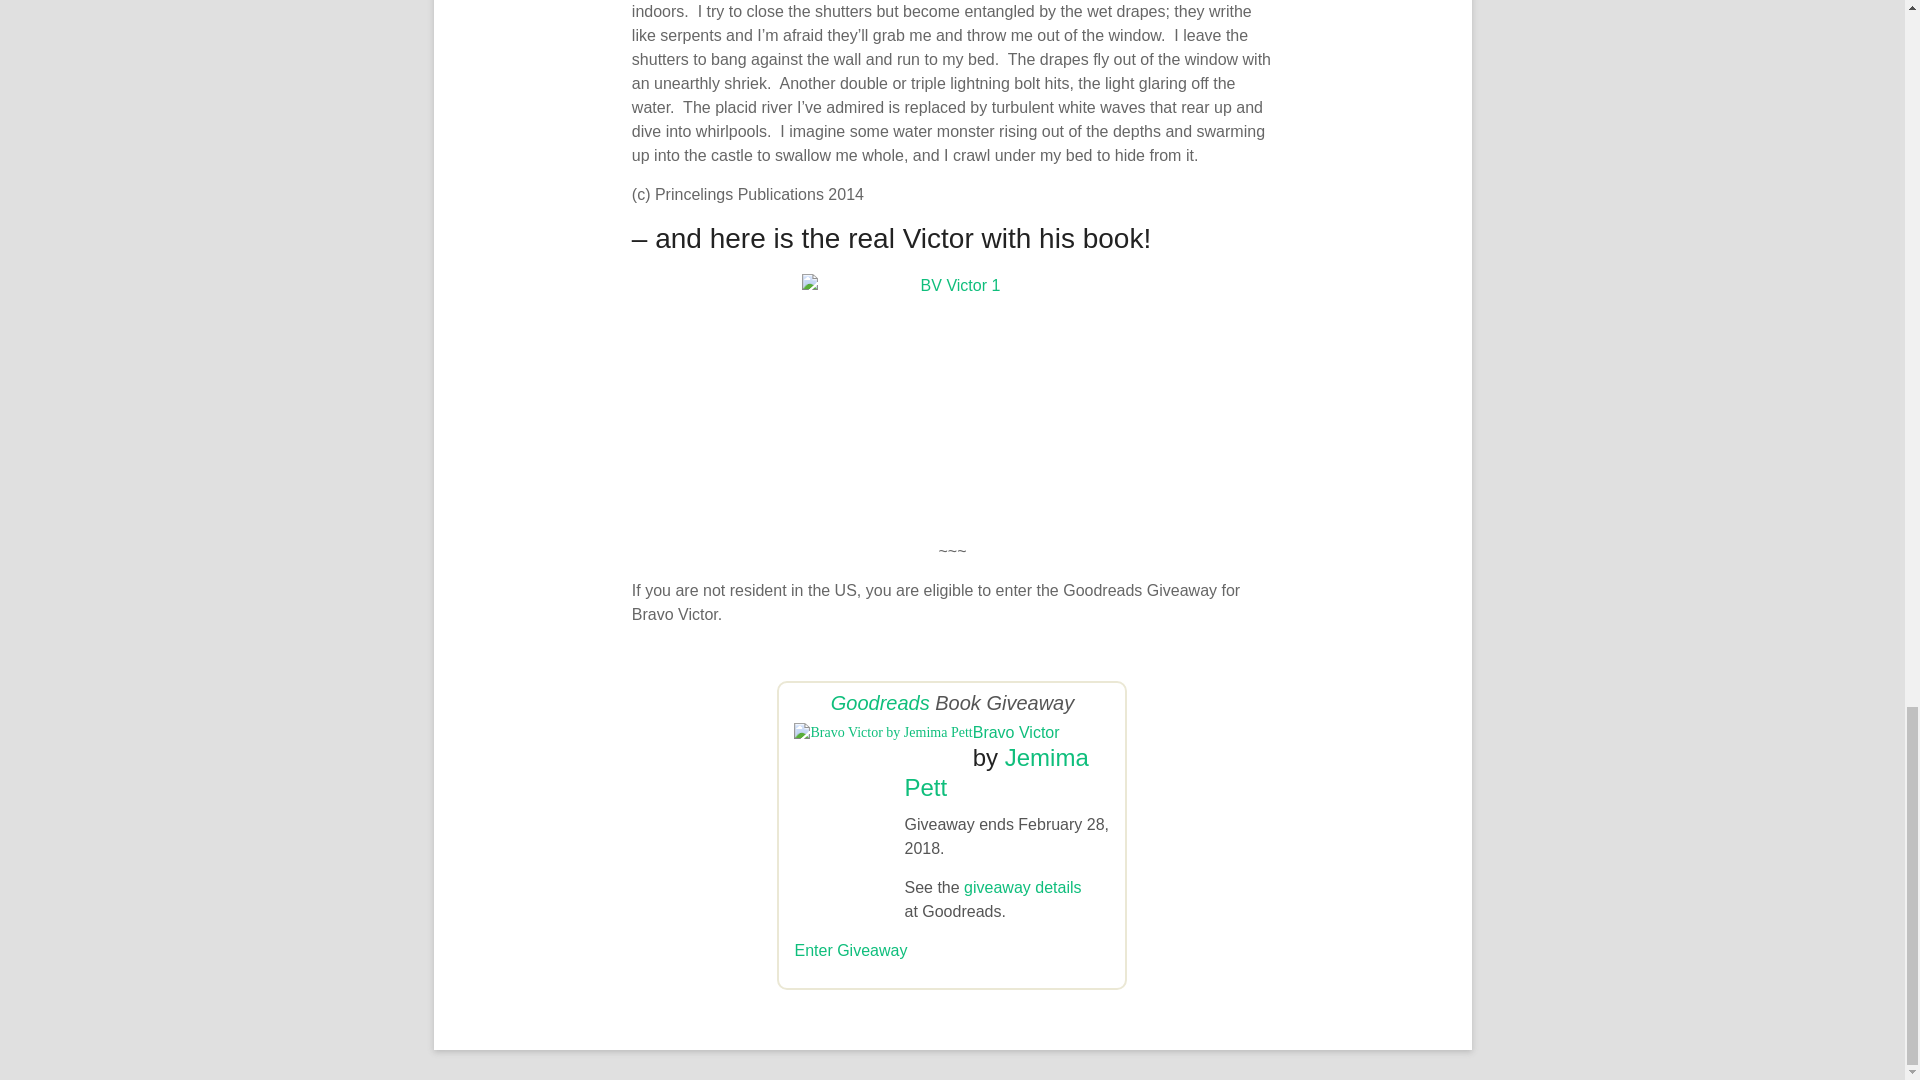  I want to click on Bravo Victor by Jemima Pett, so click(882, 732).